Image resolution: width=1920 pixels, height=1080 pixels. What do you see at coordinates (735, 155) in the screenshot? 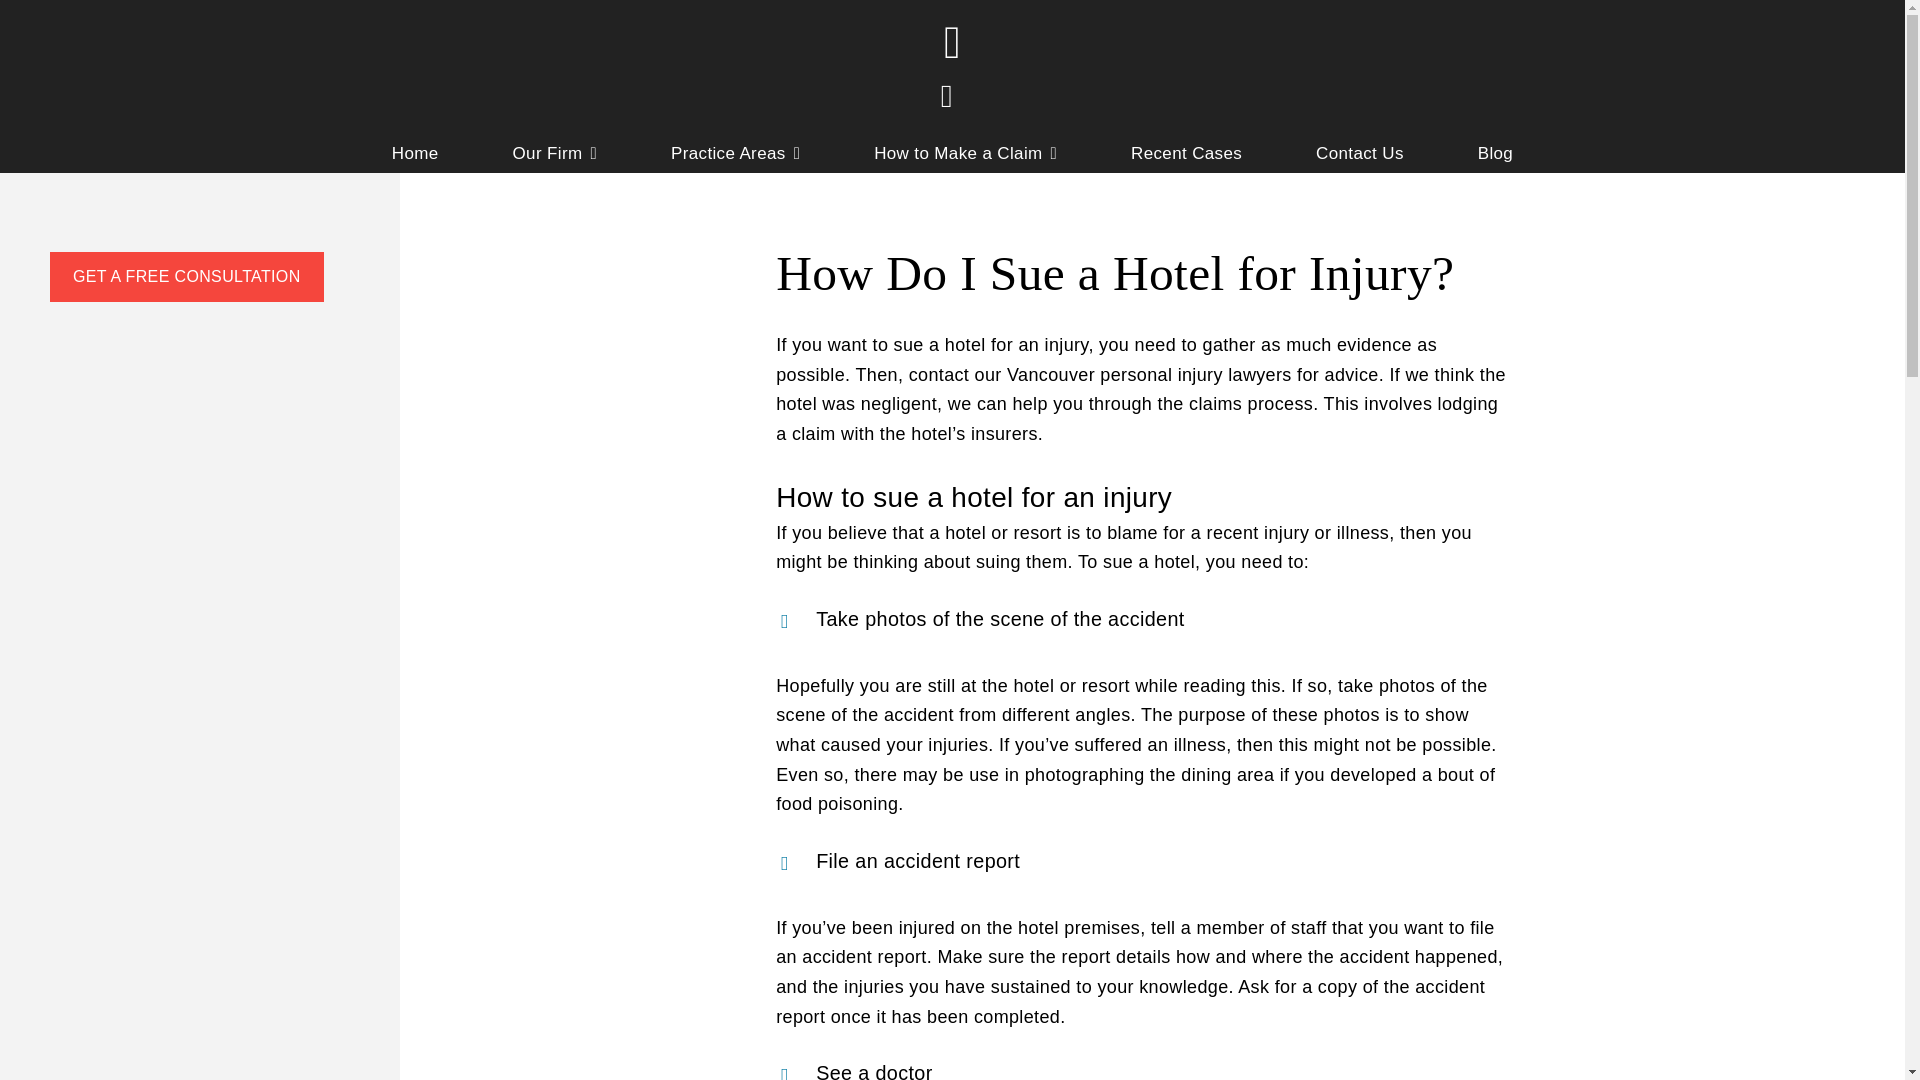
I see `Practice Areas` at bounding box center [735, 155].